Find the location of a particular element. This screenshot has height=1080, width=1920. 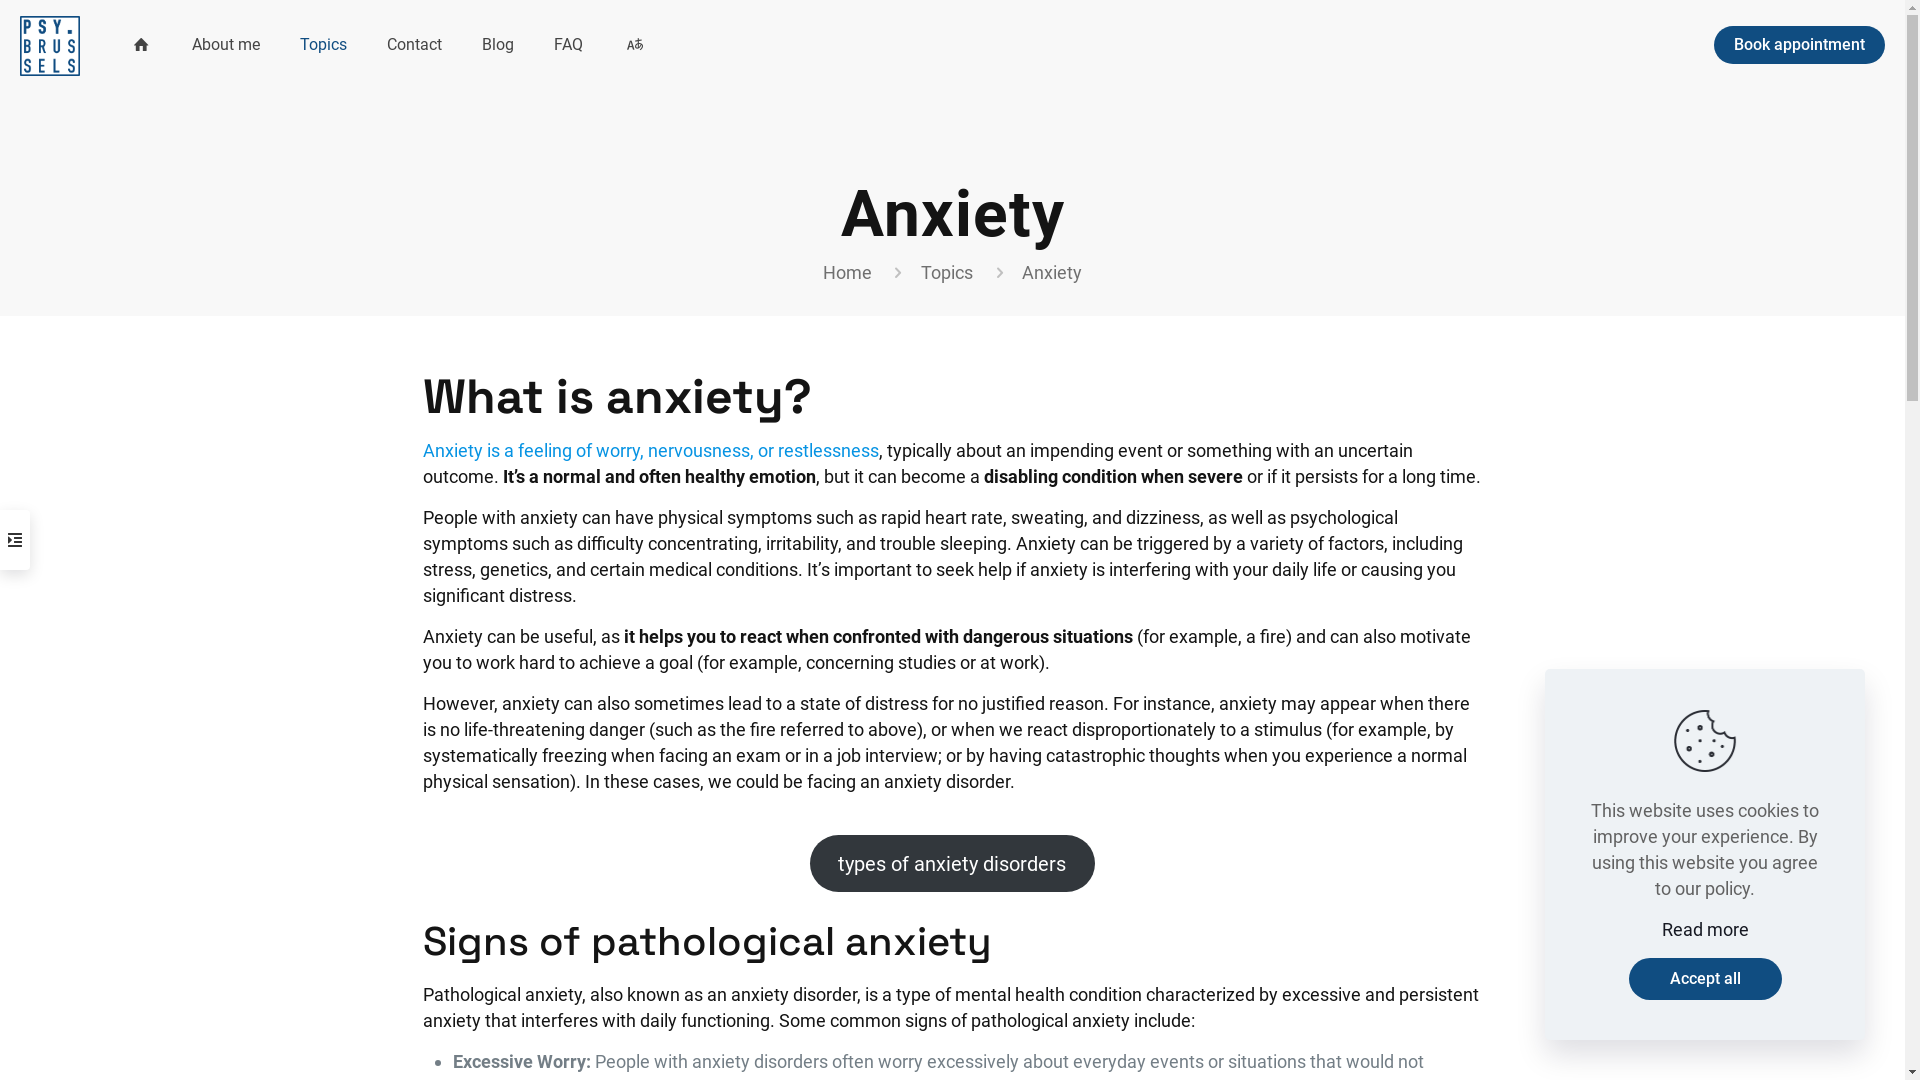

Blog is located at coordinates (498, 45).